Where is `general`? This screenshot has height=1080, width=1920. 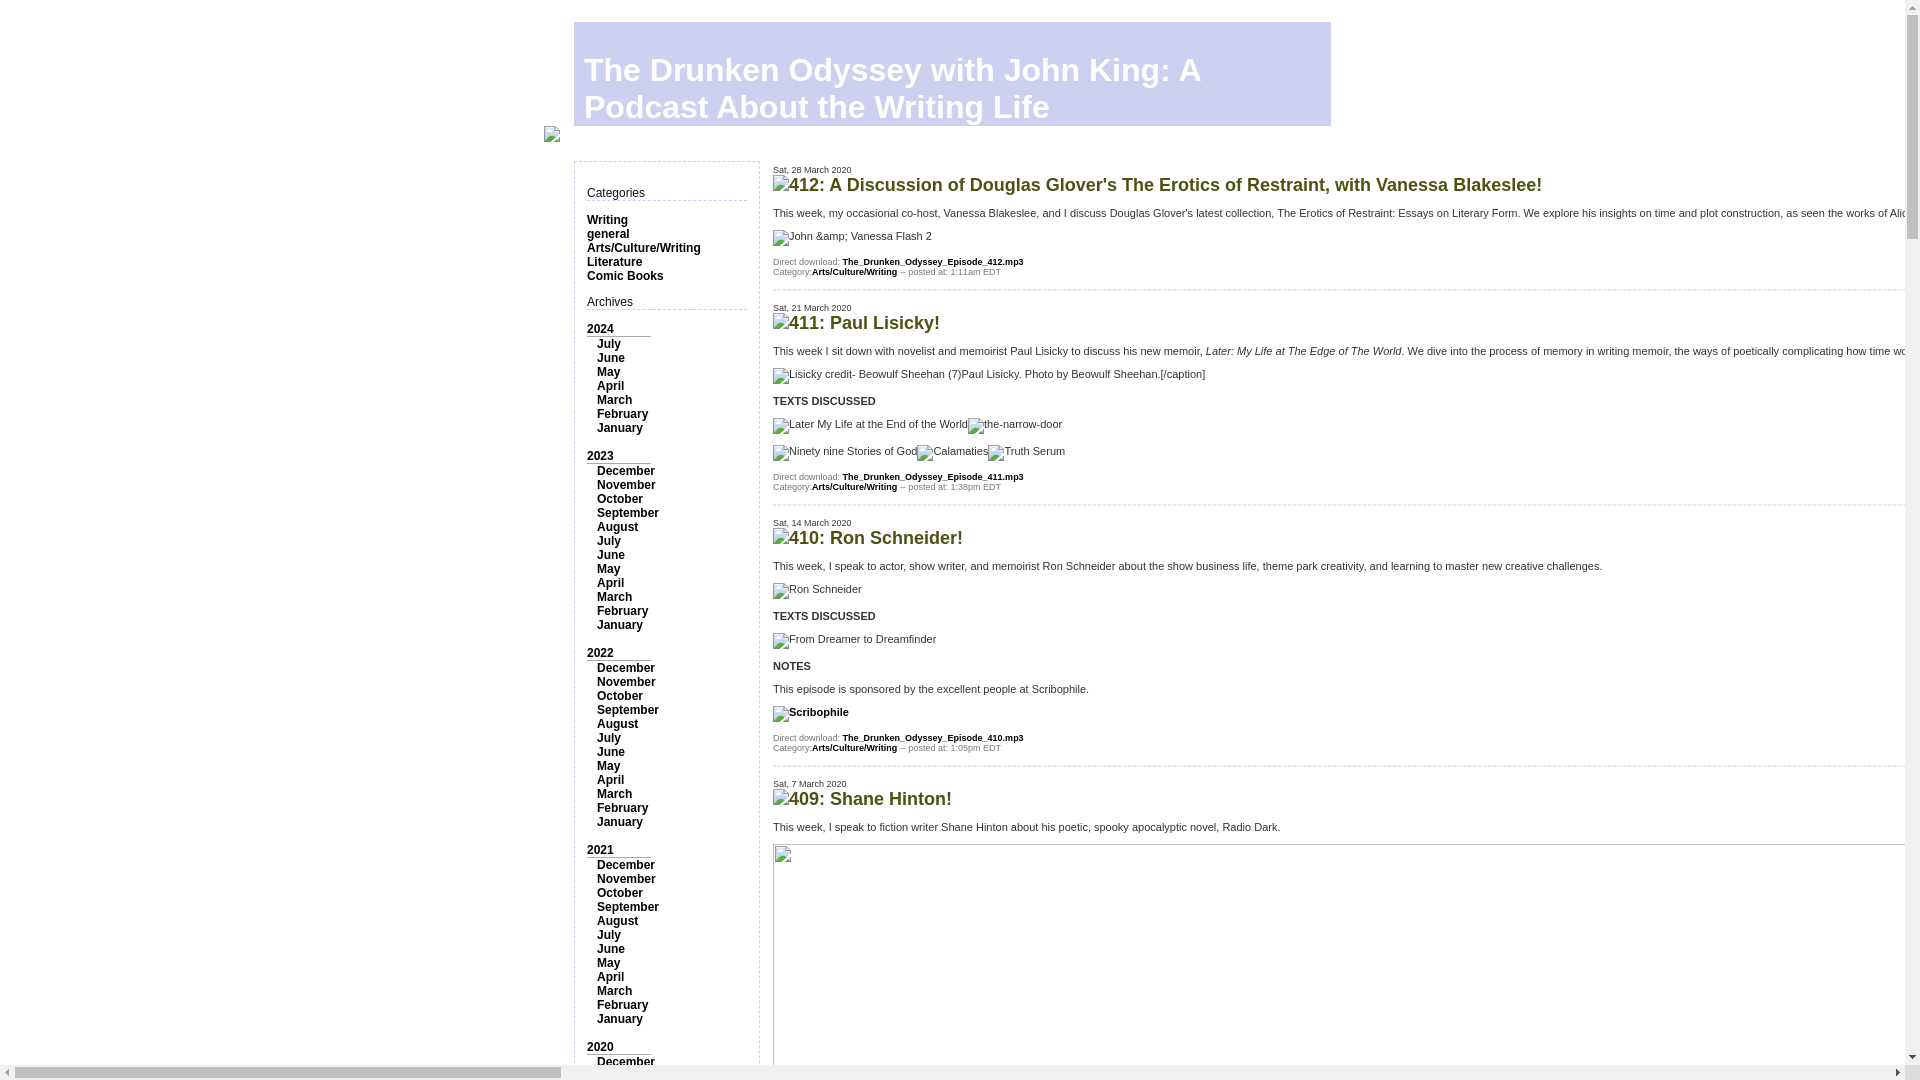 general is located at coordinates (608, 233).